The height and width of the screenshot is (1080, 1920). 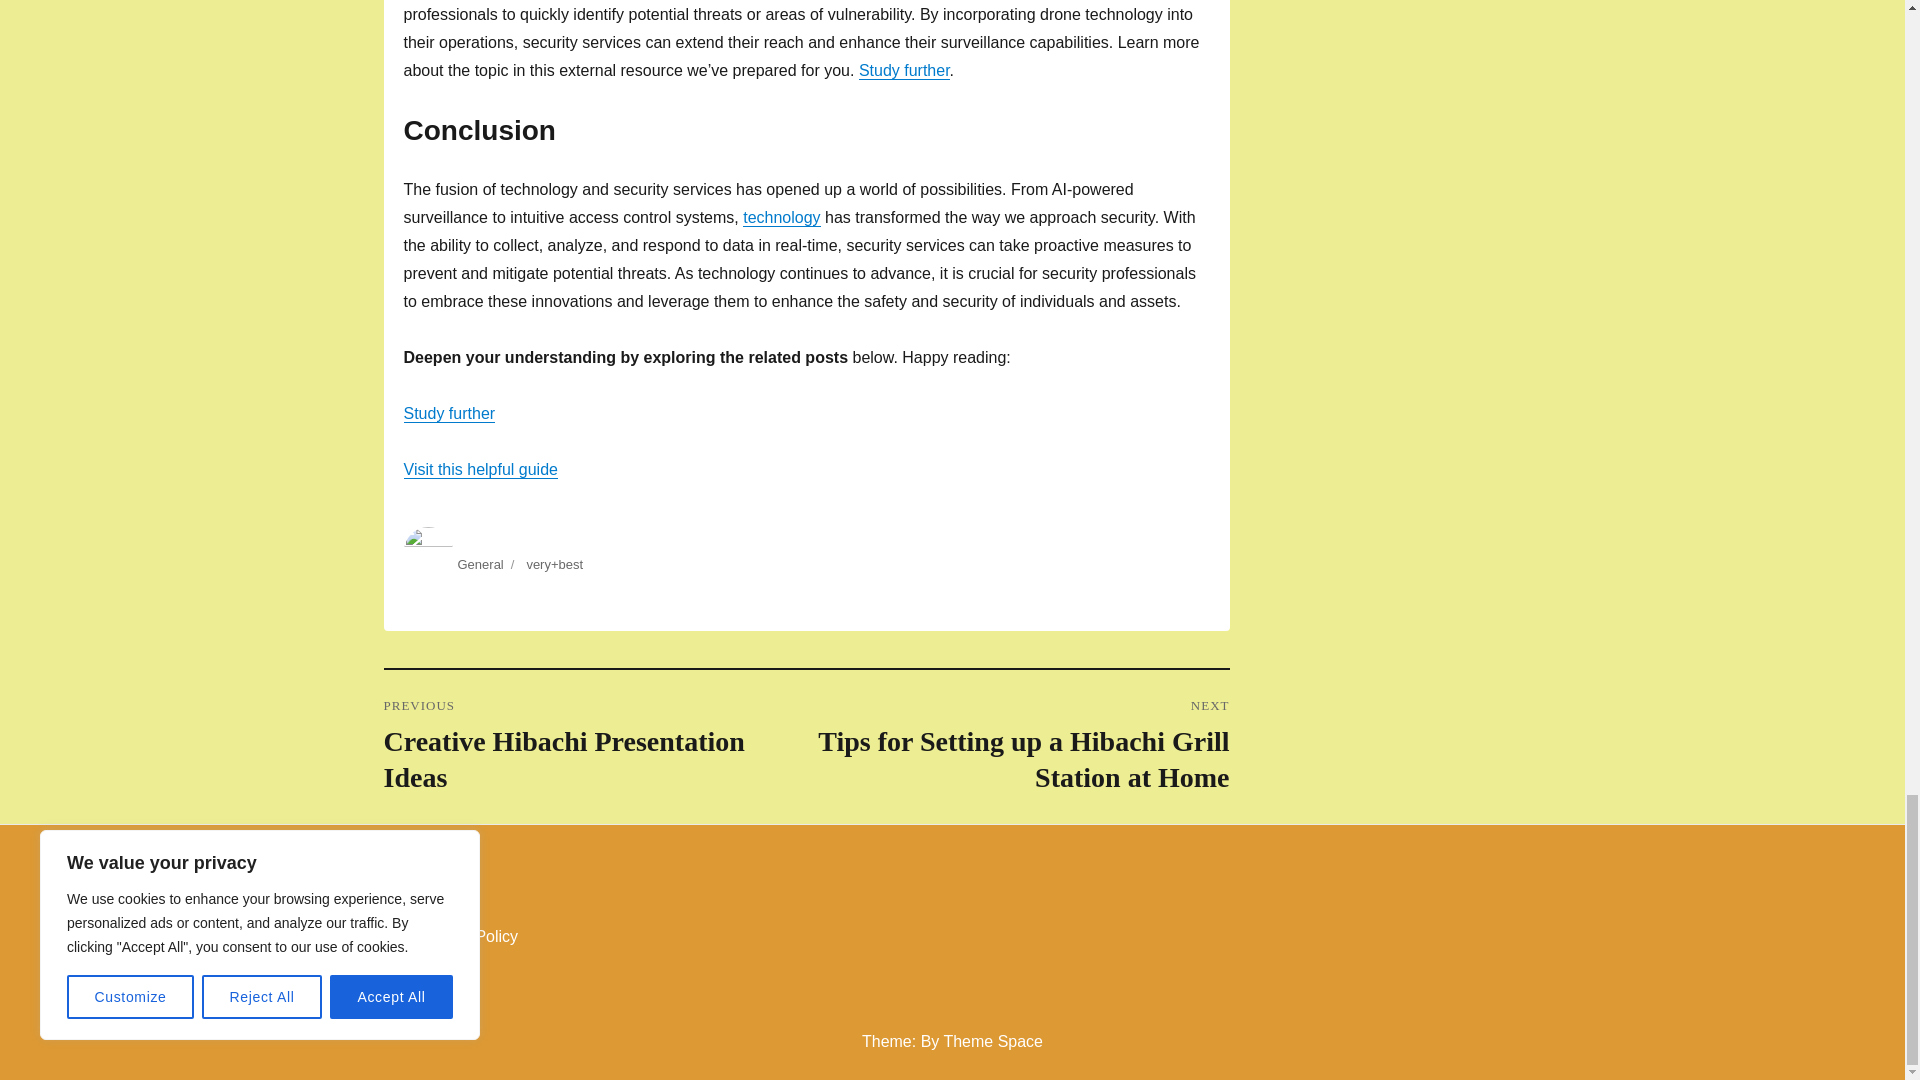 What do you see at coordinates (904, 70) in the screenshot?
I see `General` at bounding box center [904, 70].